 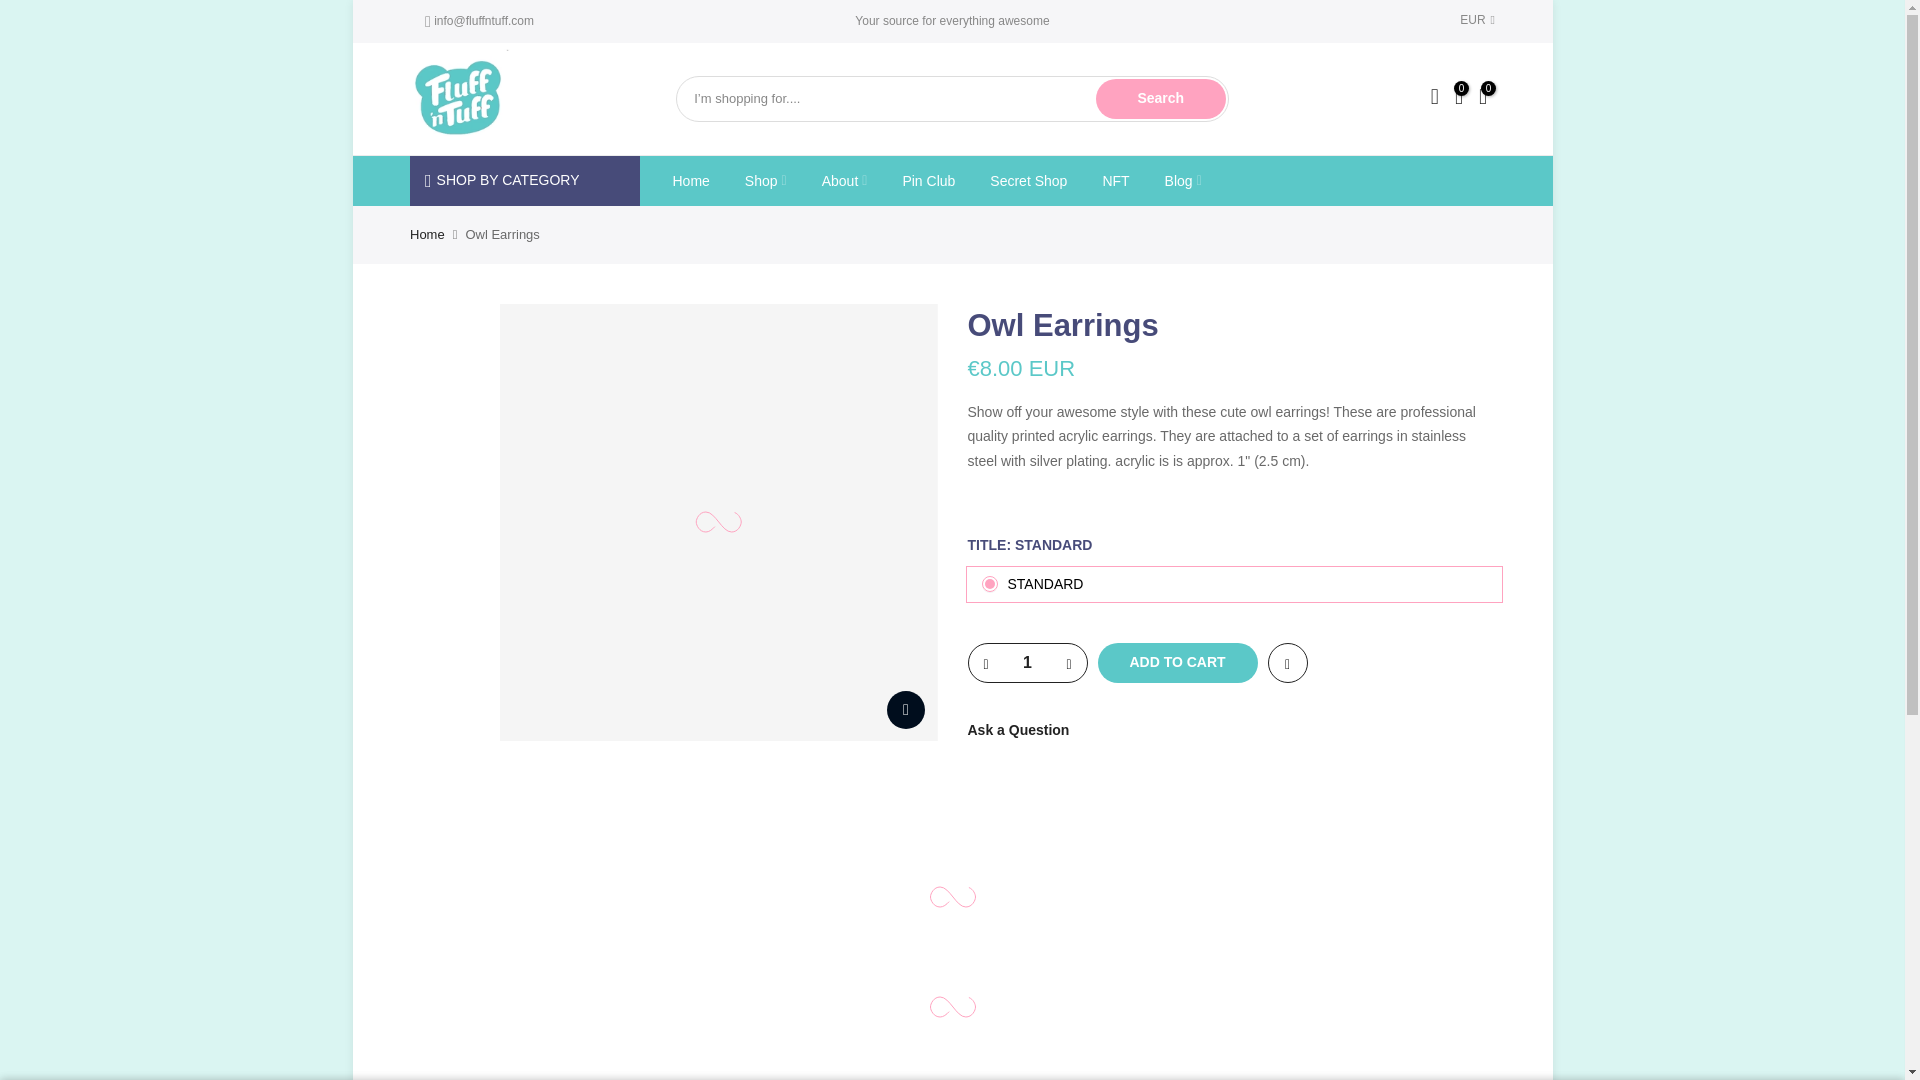 I want to click on Home, so click(x=690, y=180).